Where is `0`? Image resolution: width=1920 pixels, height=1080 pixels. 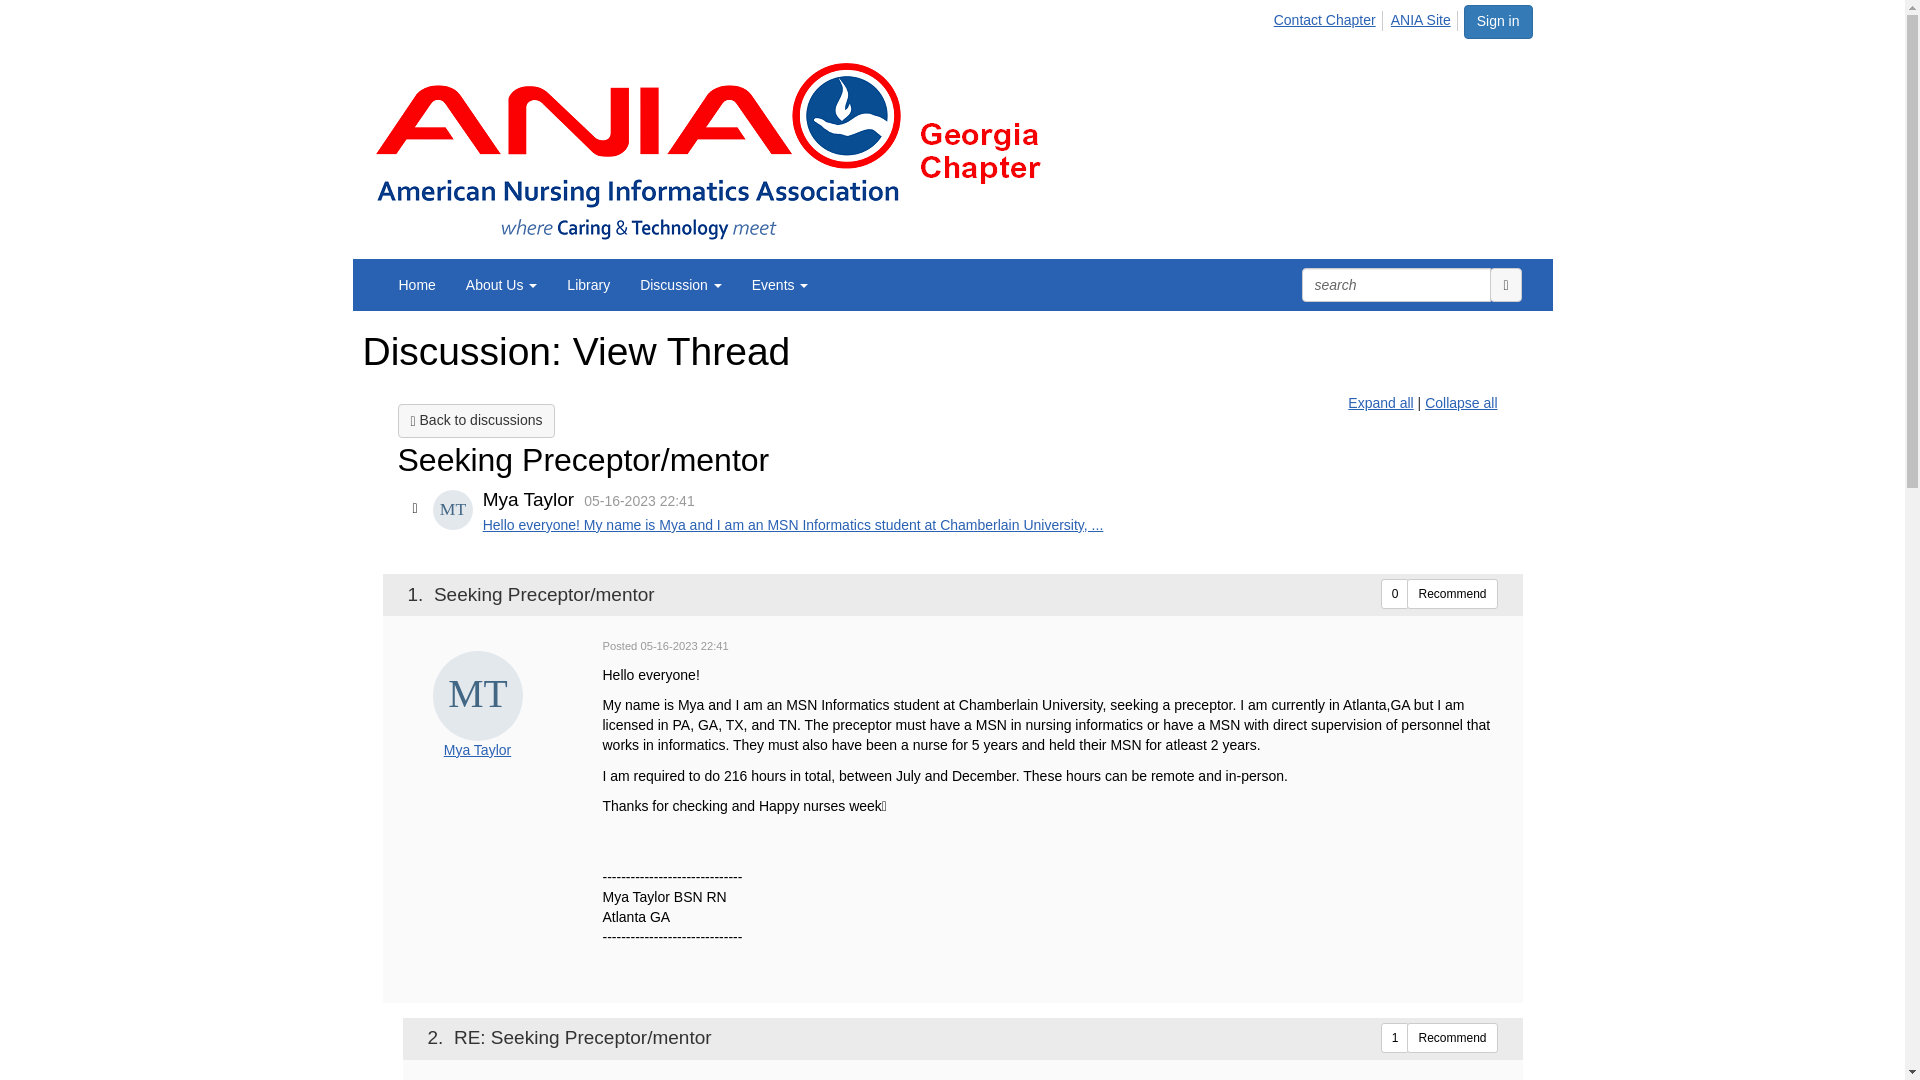 0 is located at coordinates (1394, 594).